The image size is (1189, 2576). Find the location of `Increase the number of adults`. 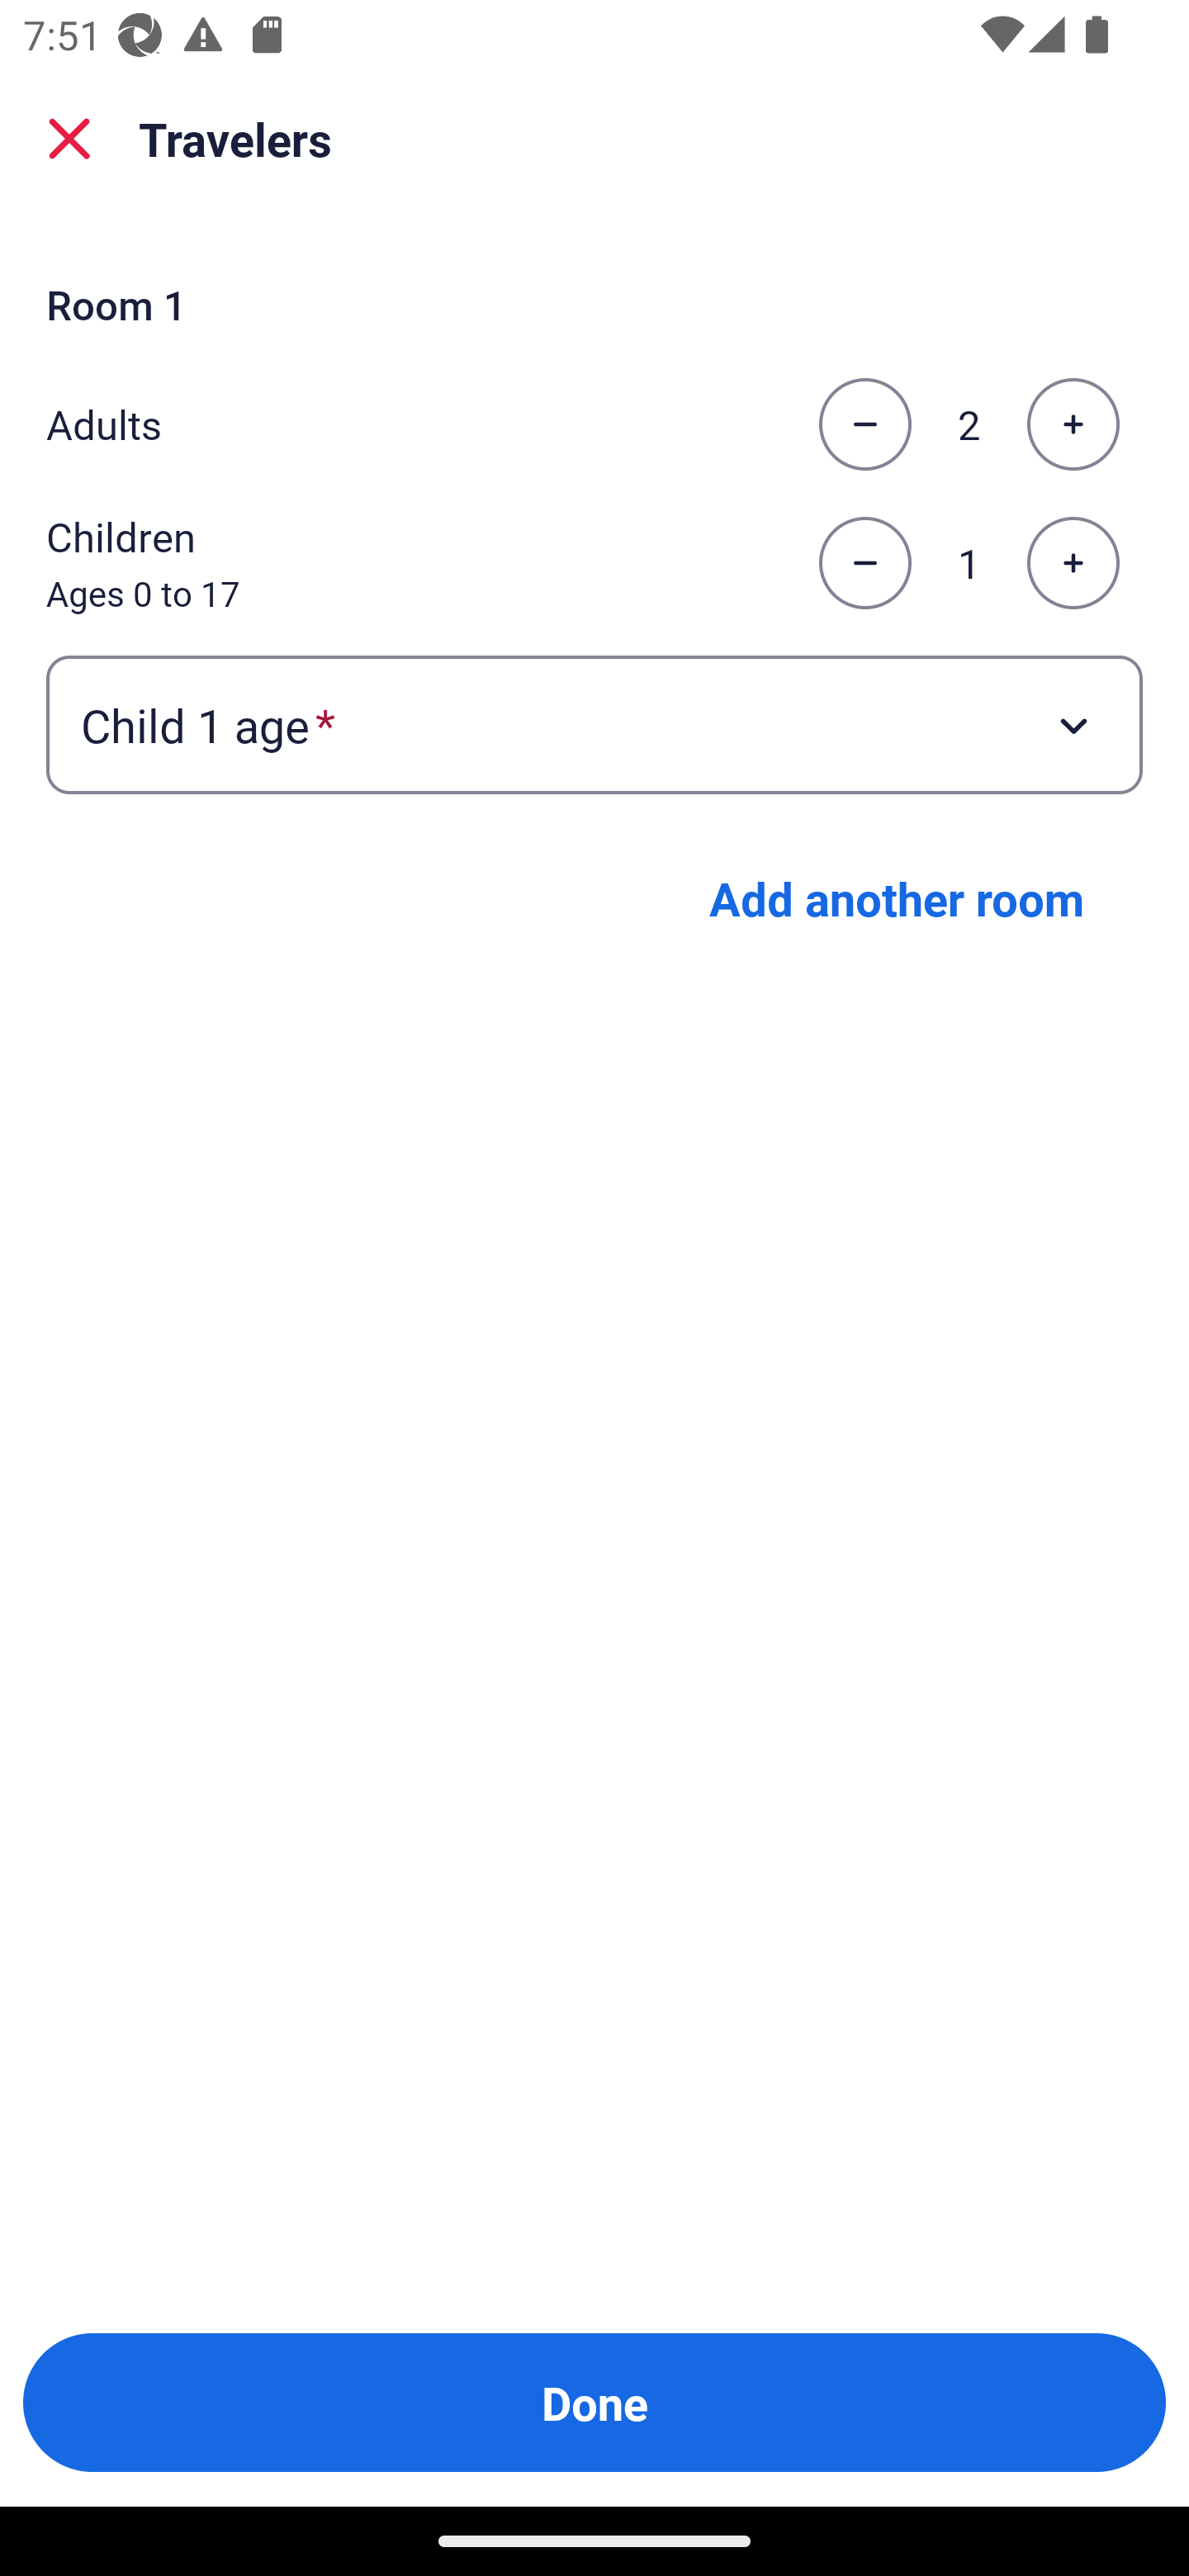

Increase the number of adults is located at coordinates (1073, 424).